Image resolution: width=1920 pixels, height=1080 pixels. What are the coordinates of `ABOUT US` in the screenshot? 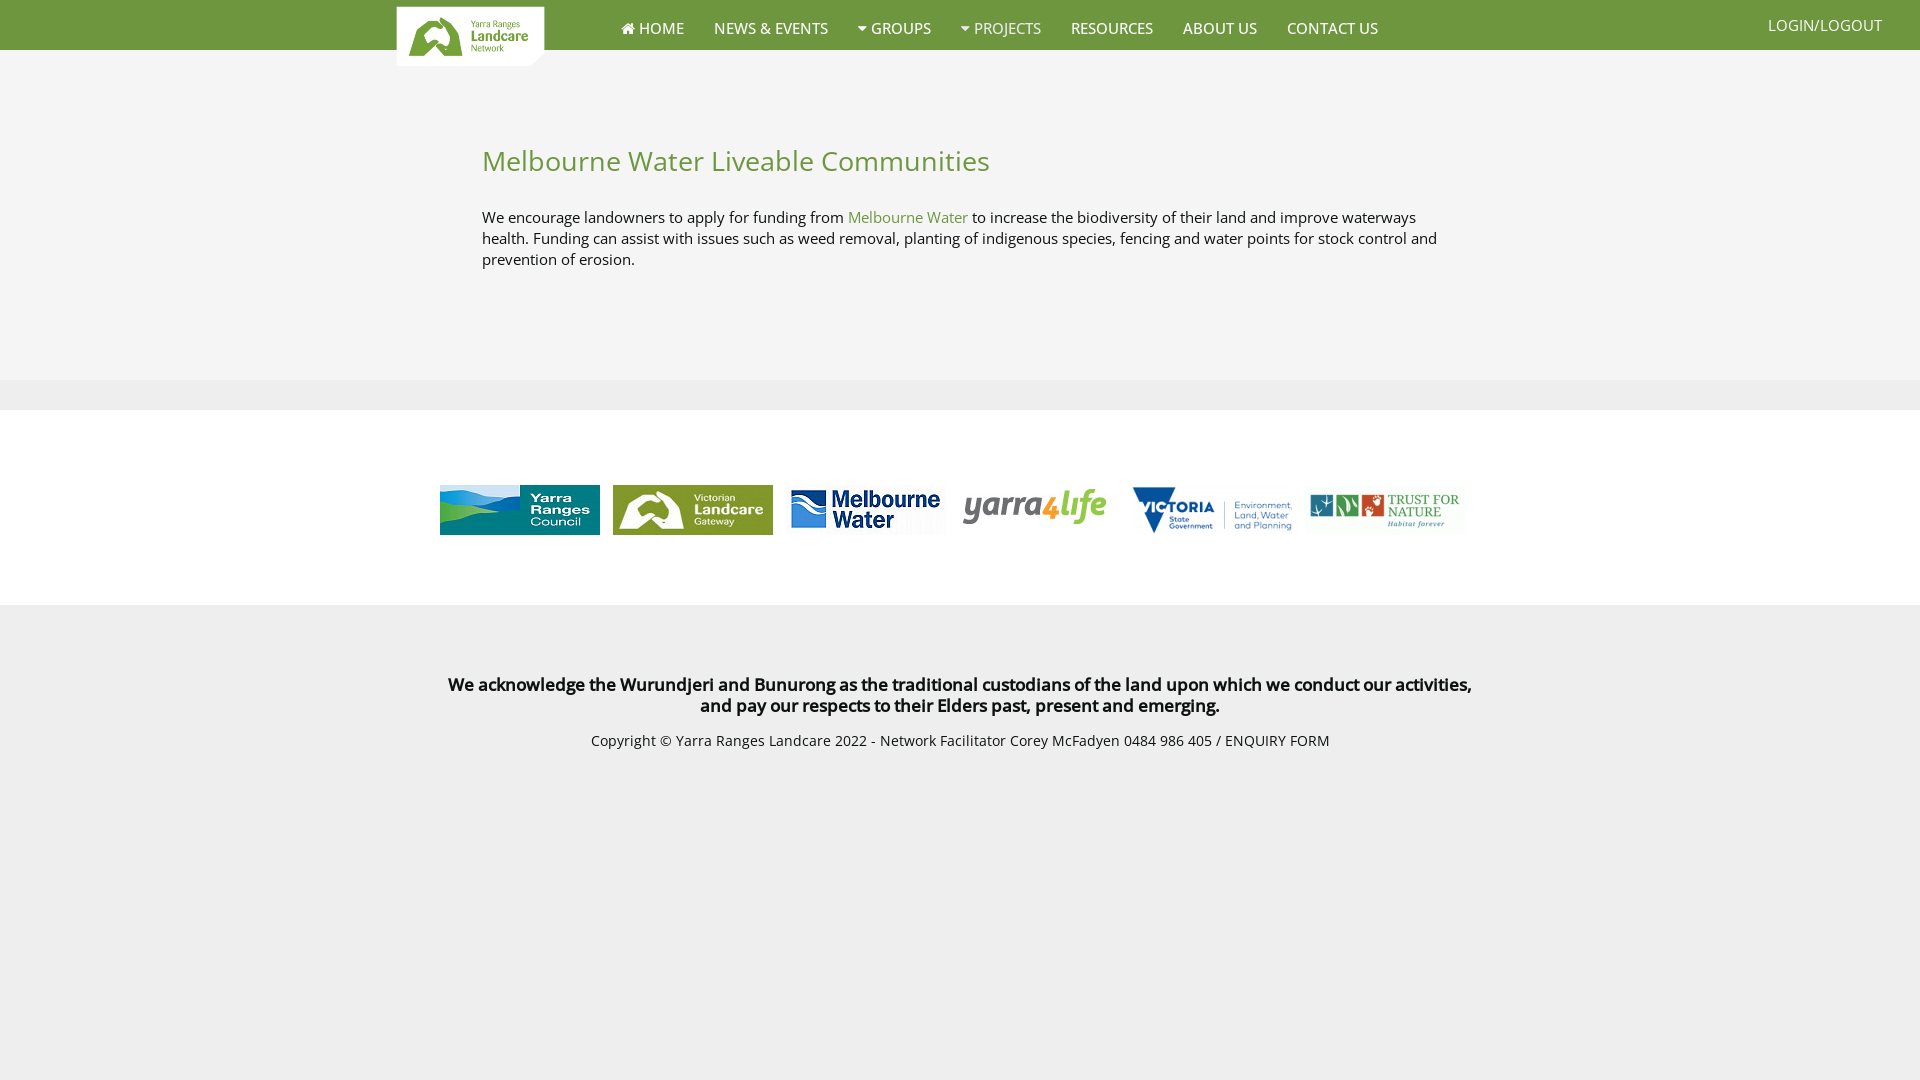 It's located at (1220, 28).